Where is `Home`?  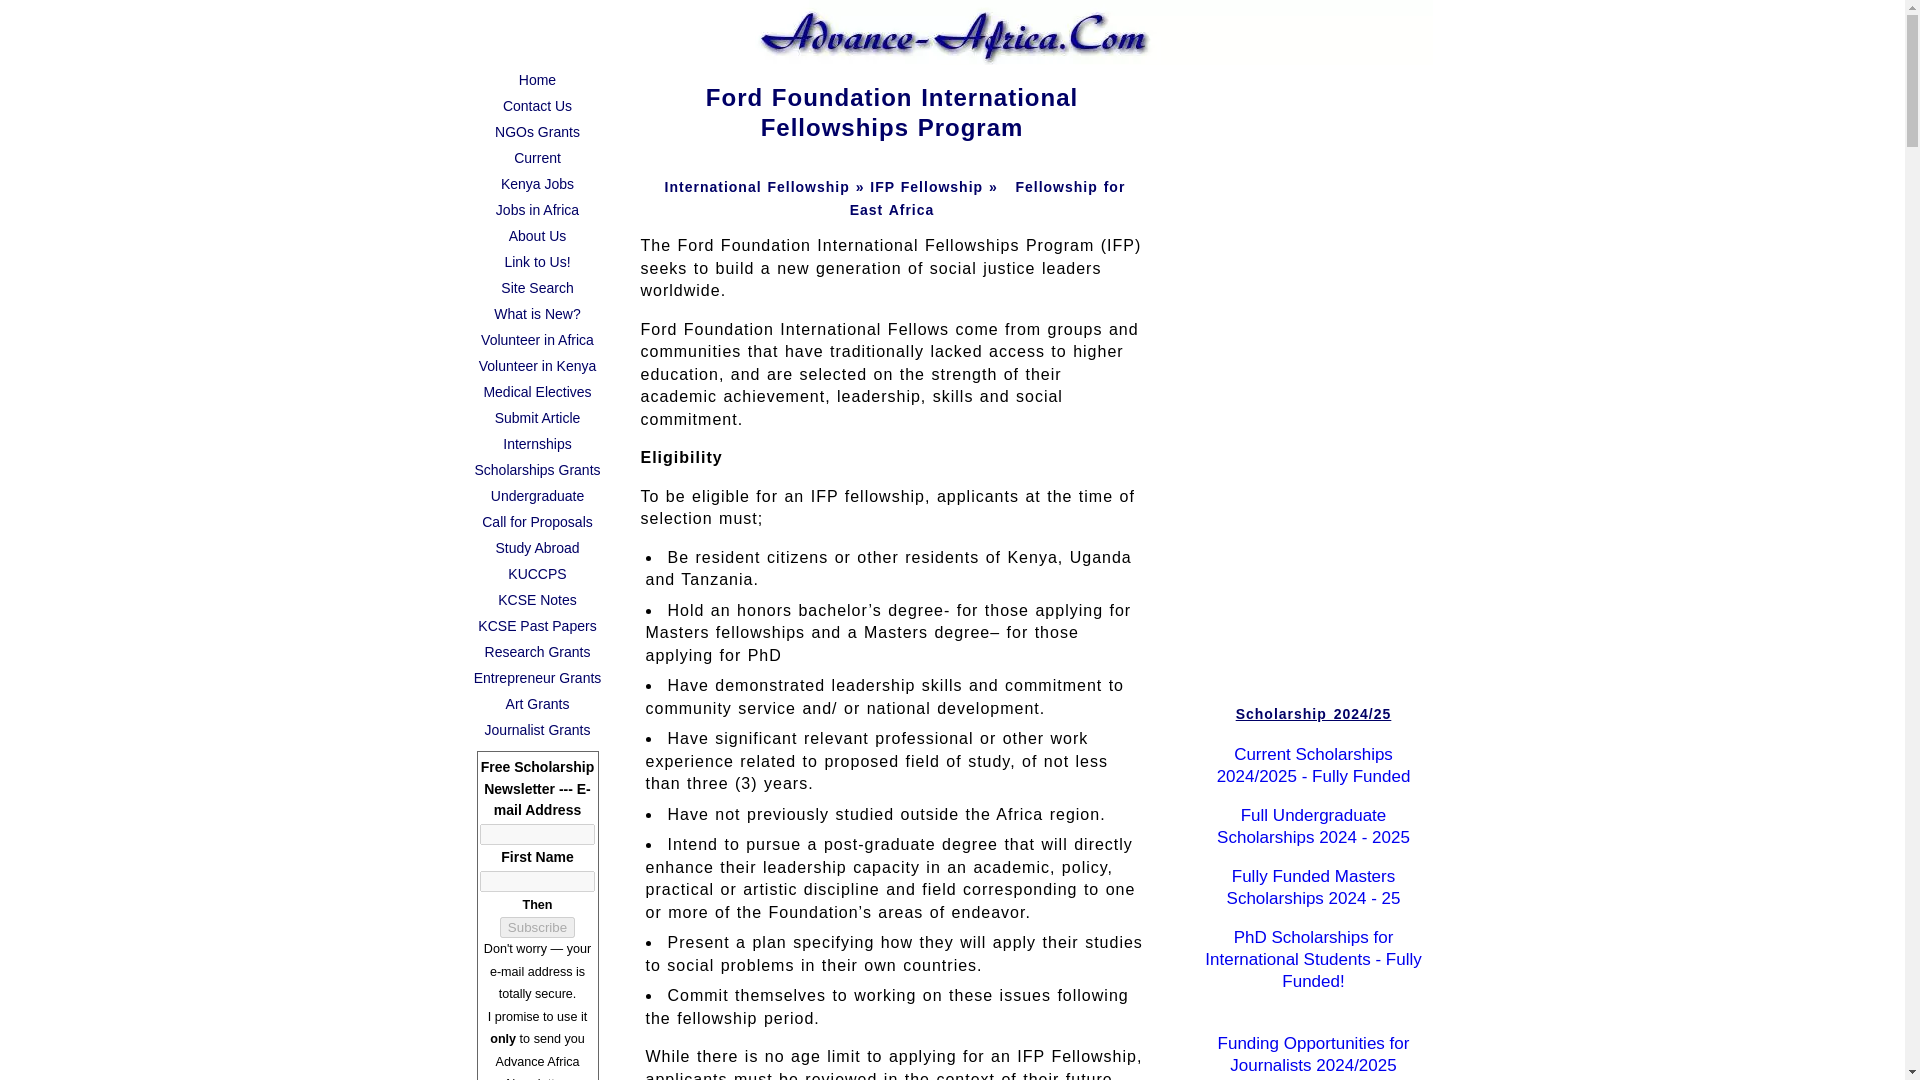 Home is located at coordinates (537, 79).